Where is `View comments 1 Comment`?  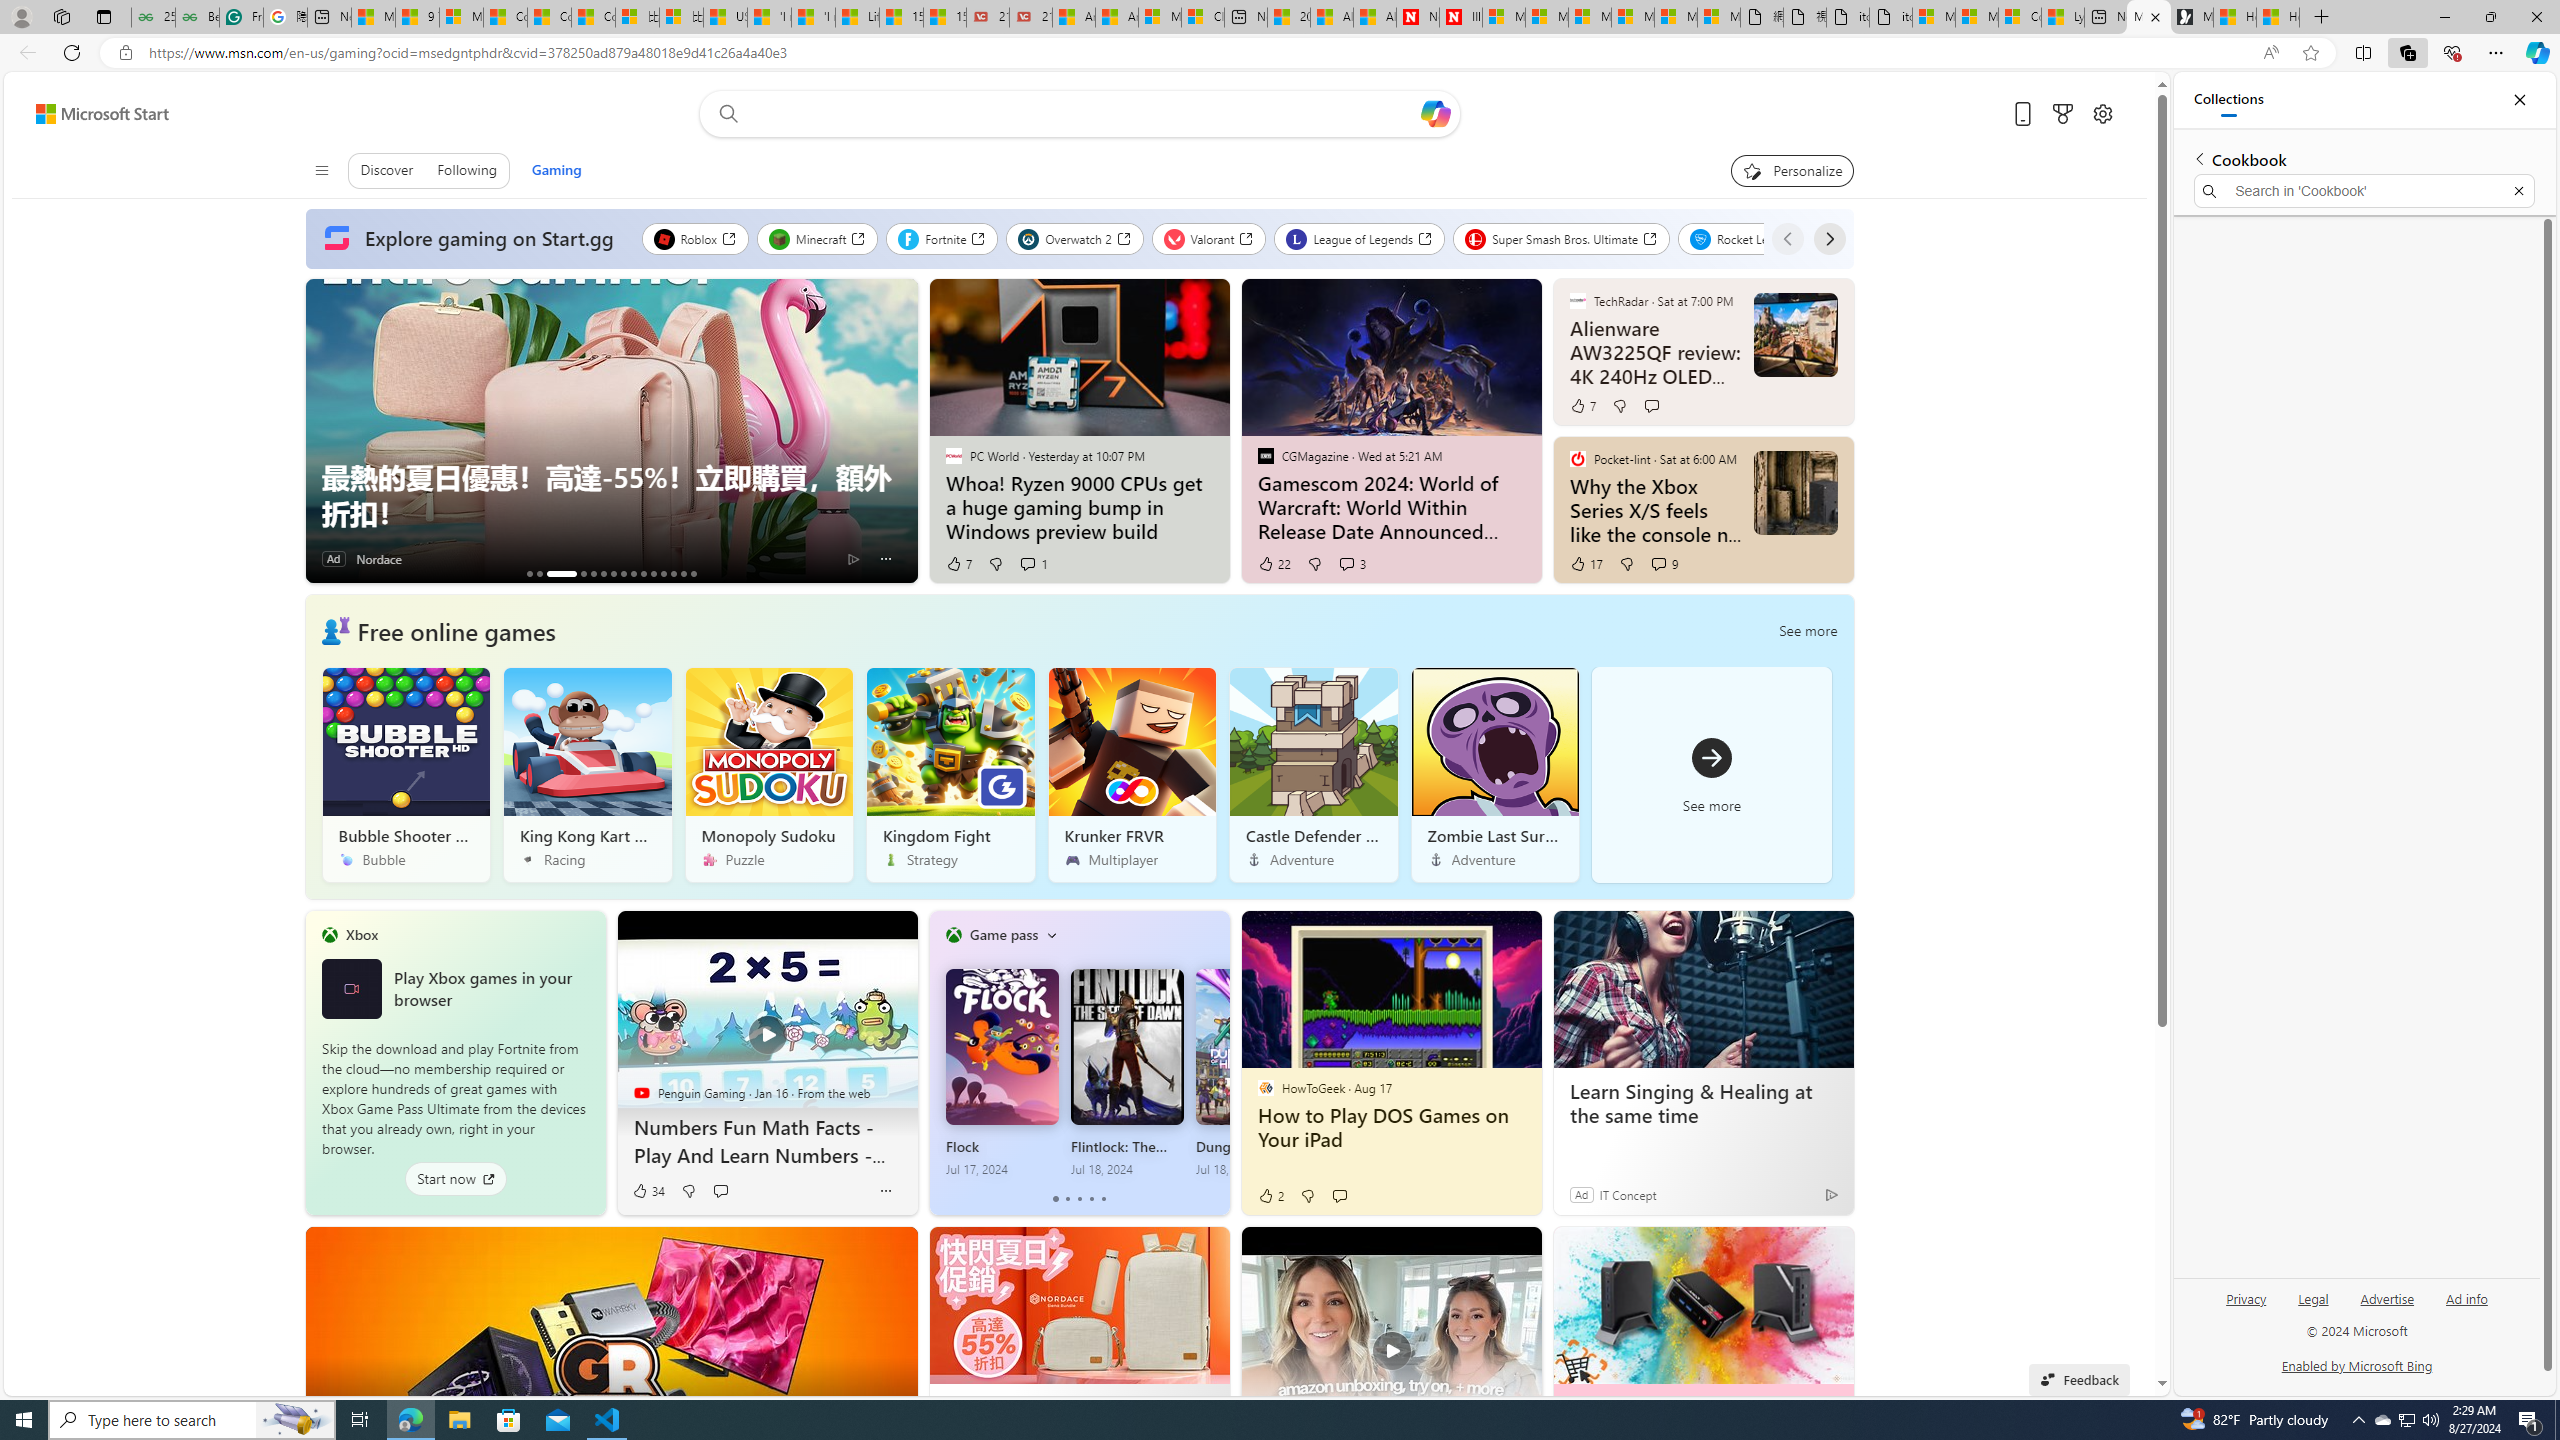
View comments 1 Comment is located at coordinates (1027, 563).